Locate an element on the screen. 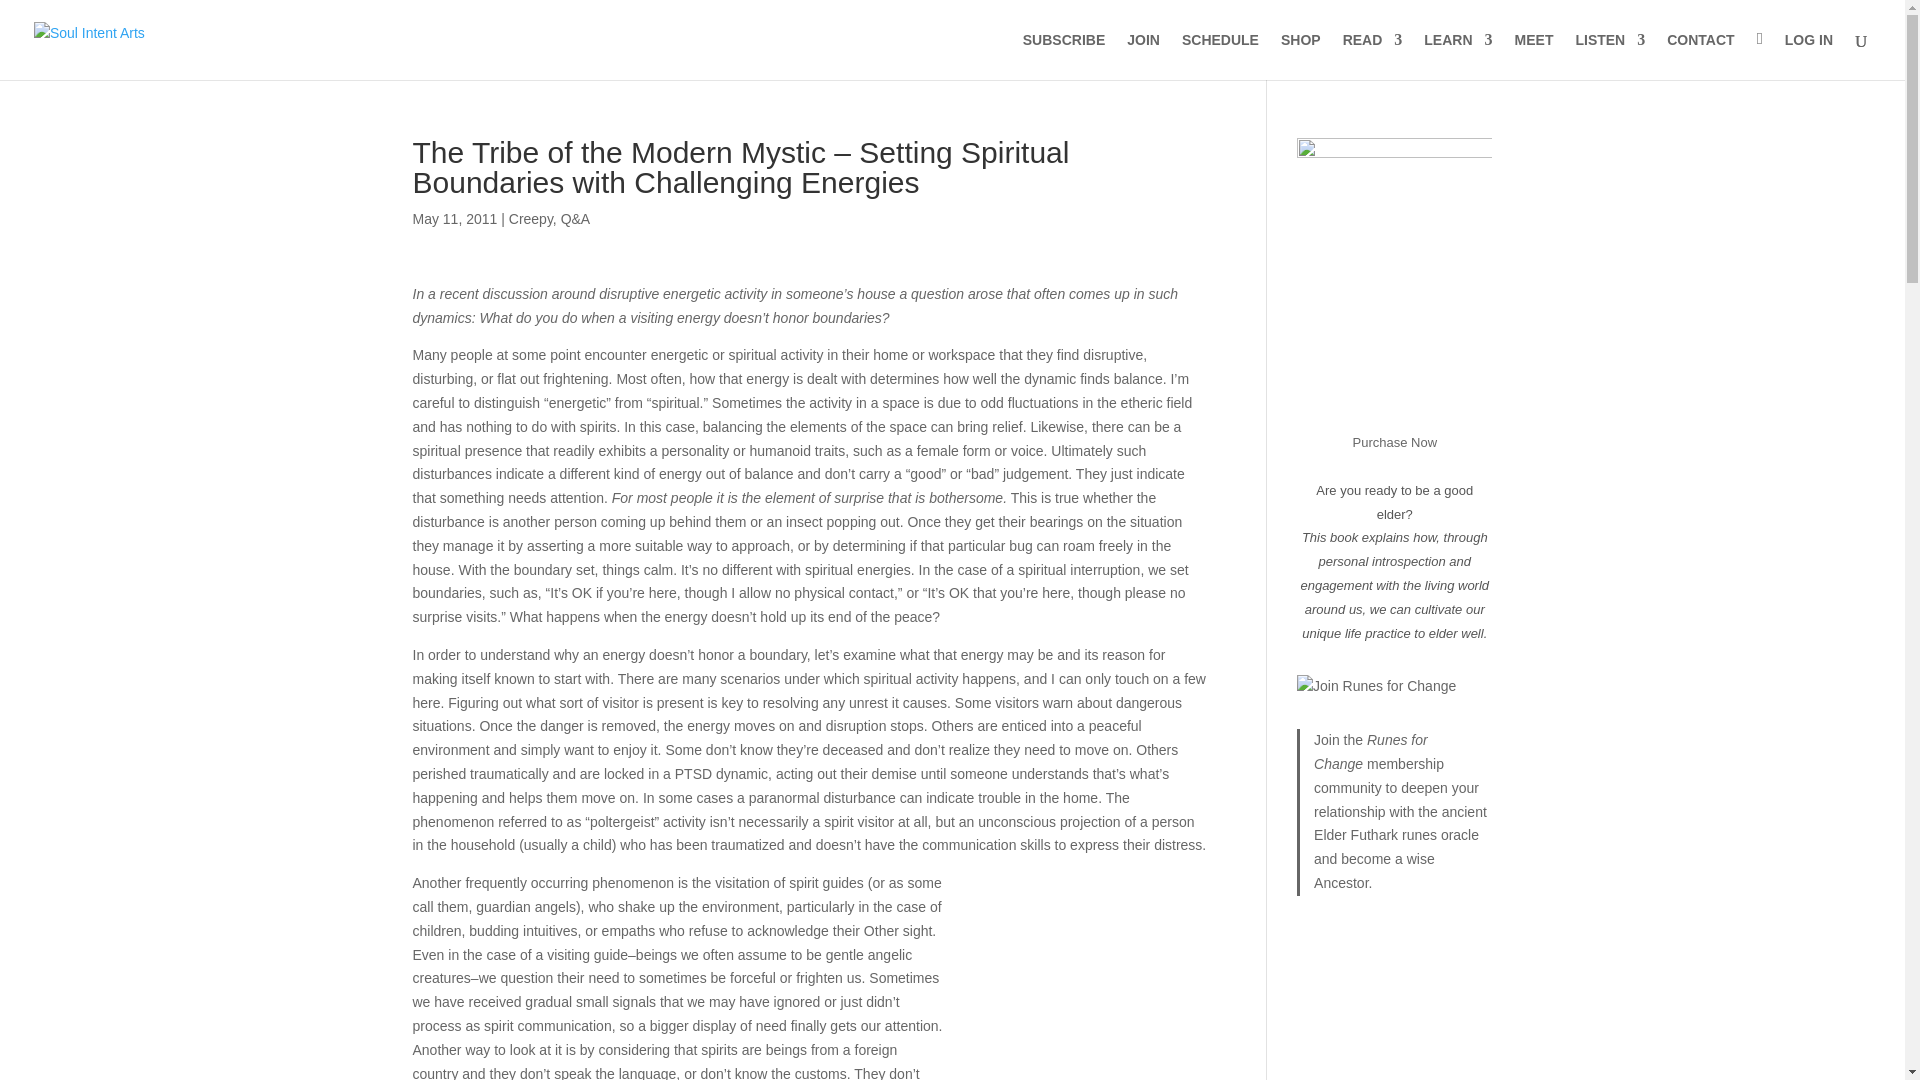 The height and width of the screenshot is (1080, 1920). SCHEDULE is located at coordinates (1220, 56).